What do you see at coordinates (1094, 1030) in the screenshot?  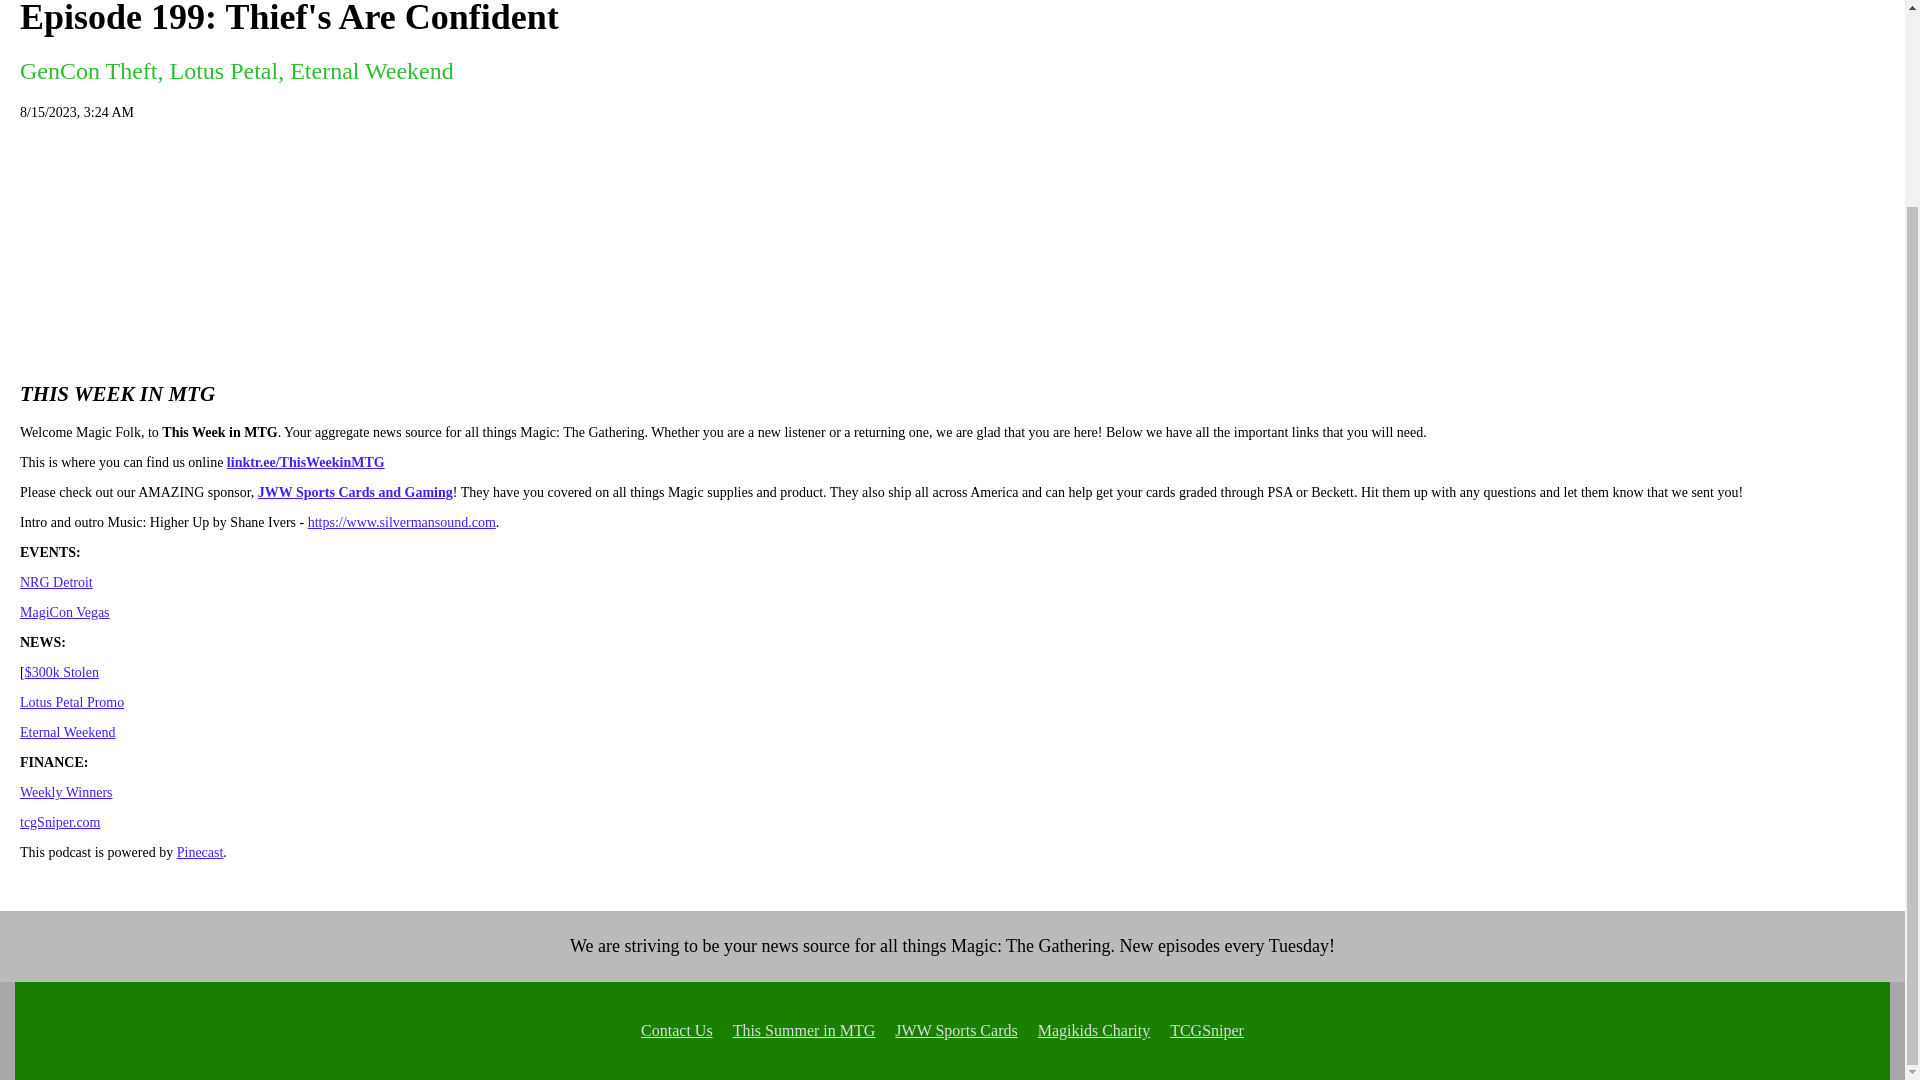 I see `Magikids Charity` at bounding box center [1094, 1030].